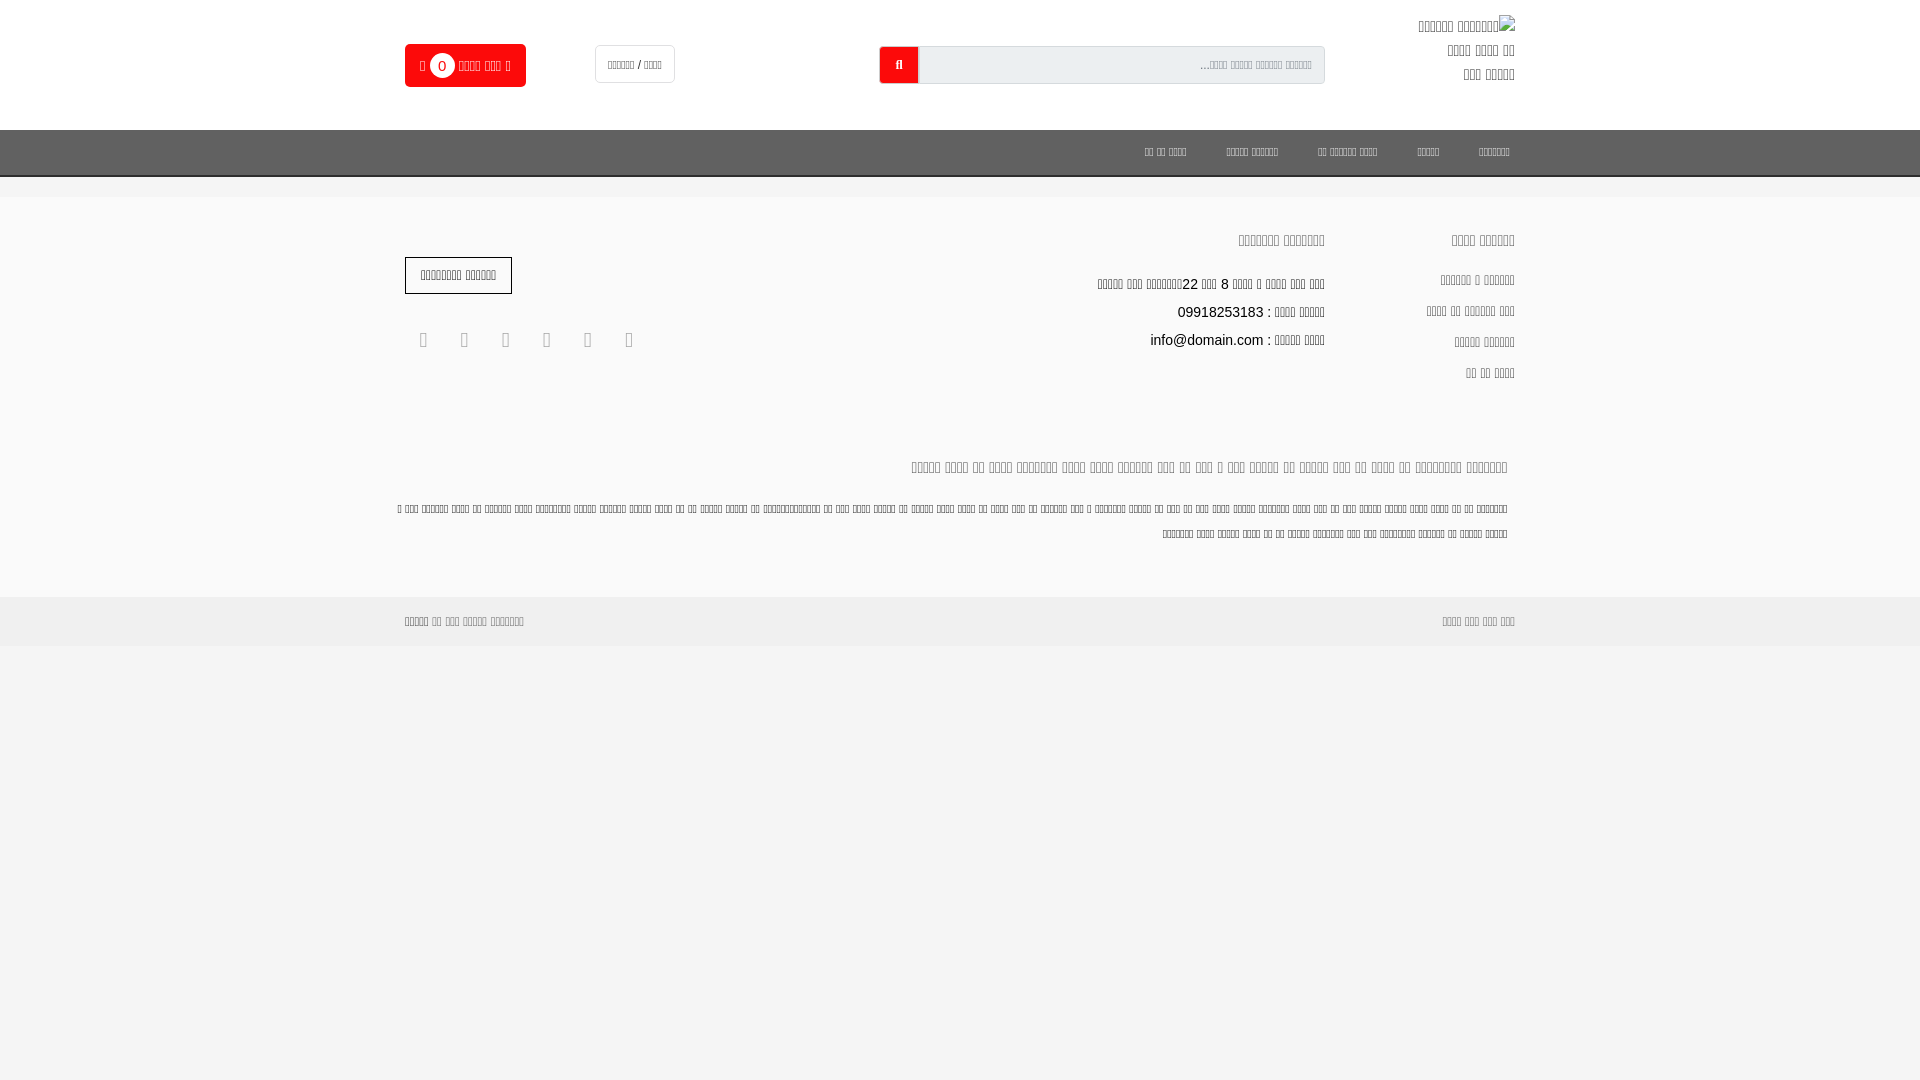 This screenshot has height=1080, width=1920. What do you see at coordinates (424, 341) in the screenshot?
I see `email` at bounding box center [424, 341].